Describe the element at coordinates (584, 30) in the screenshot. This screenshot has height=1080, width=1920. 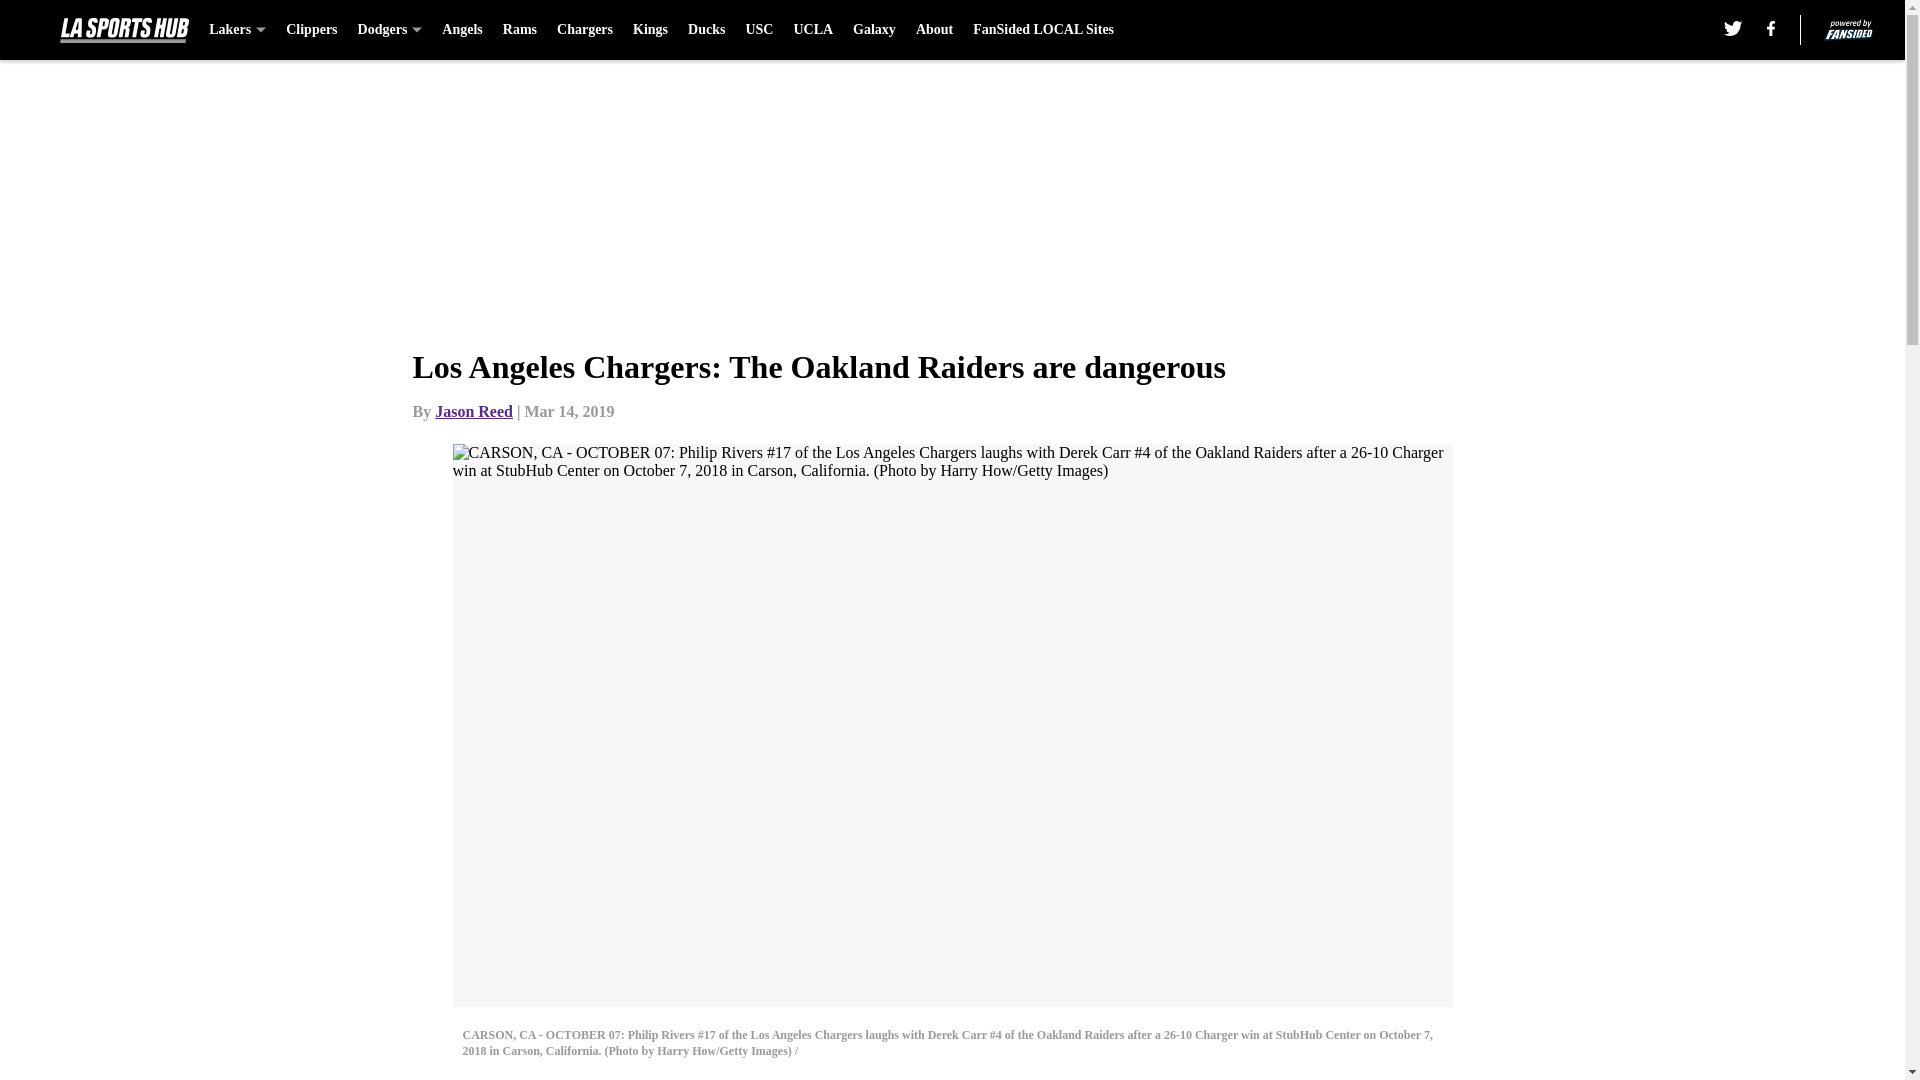
I see `Chargers` at that location.